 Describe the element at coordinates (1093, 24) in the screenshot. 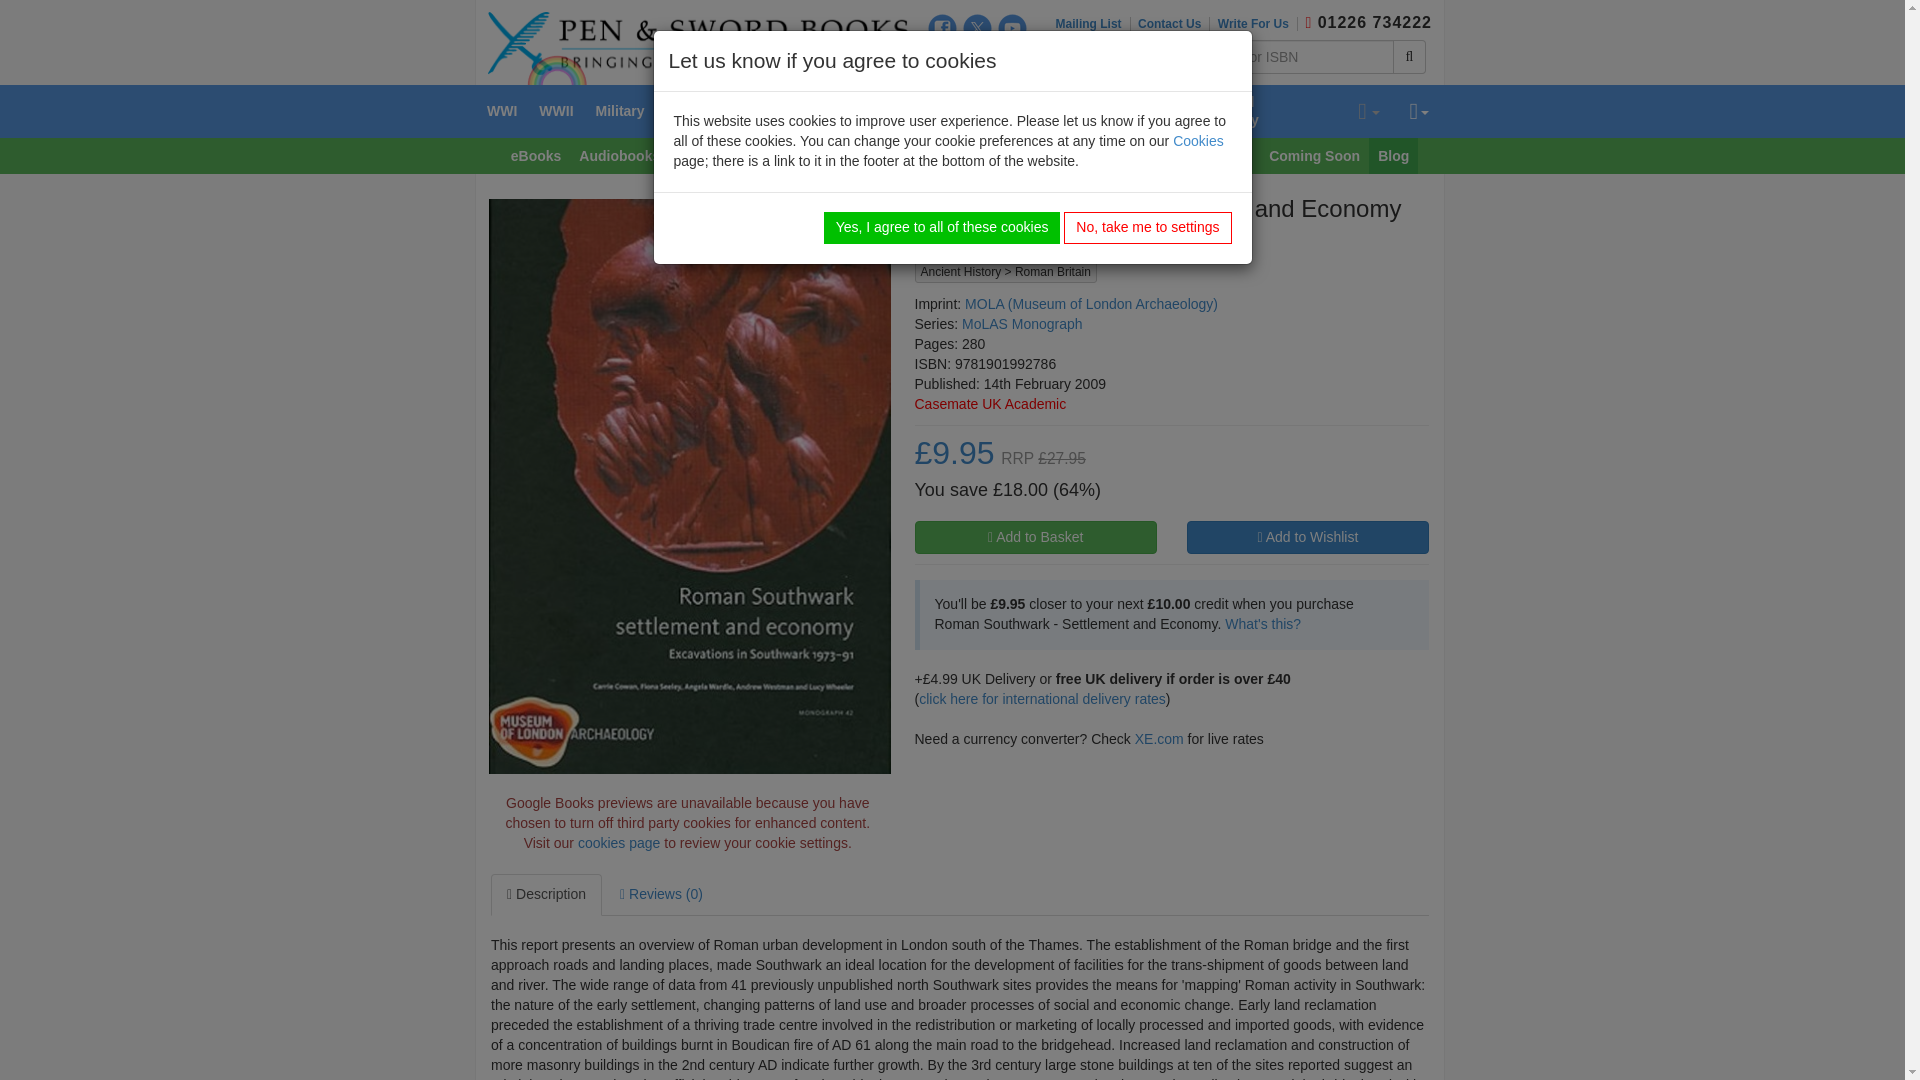

I see `Mailing List` at that location.